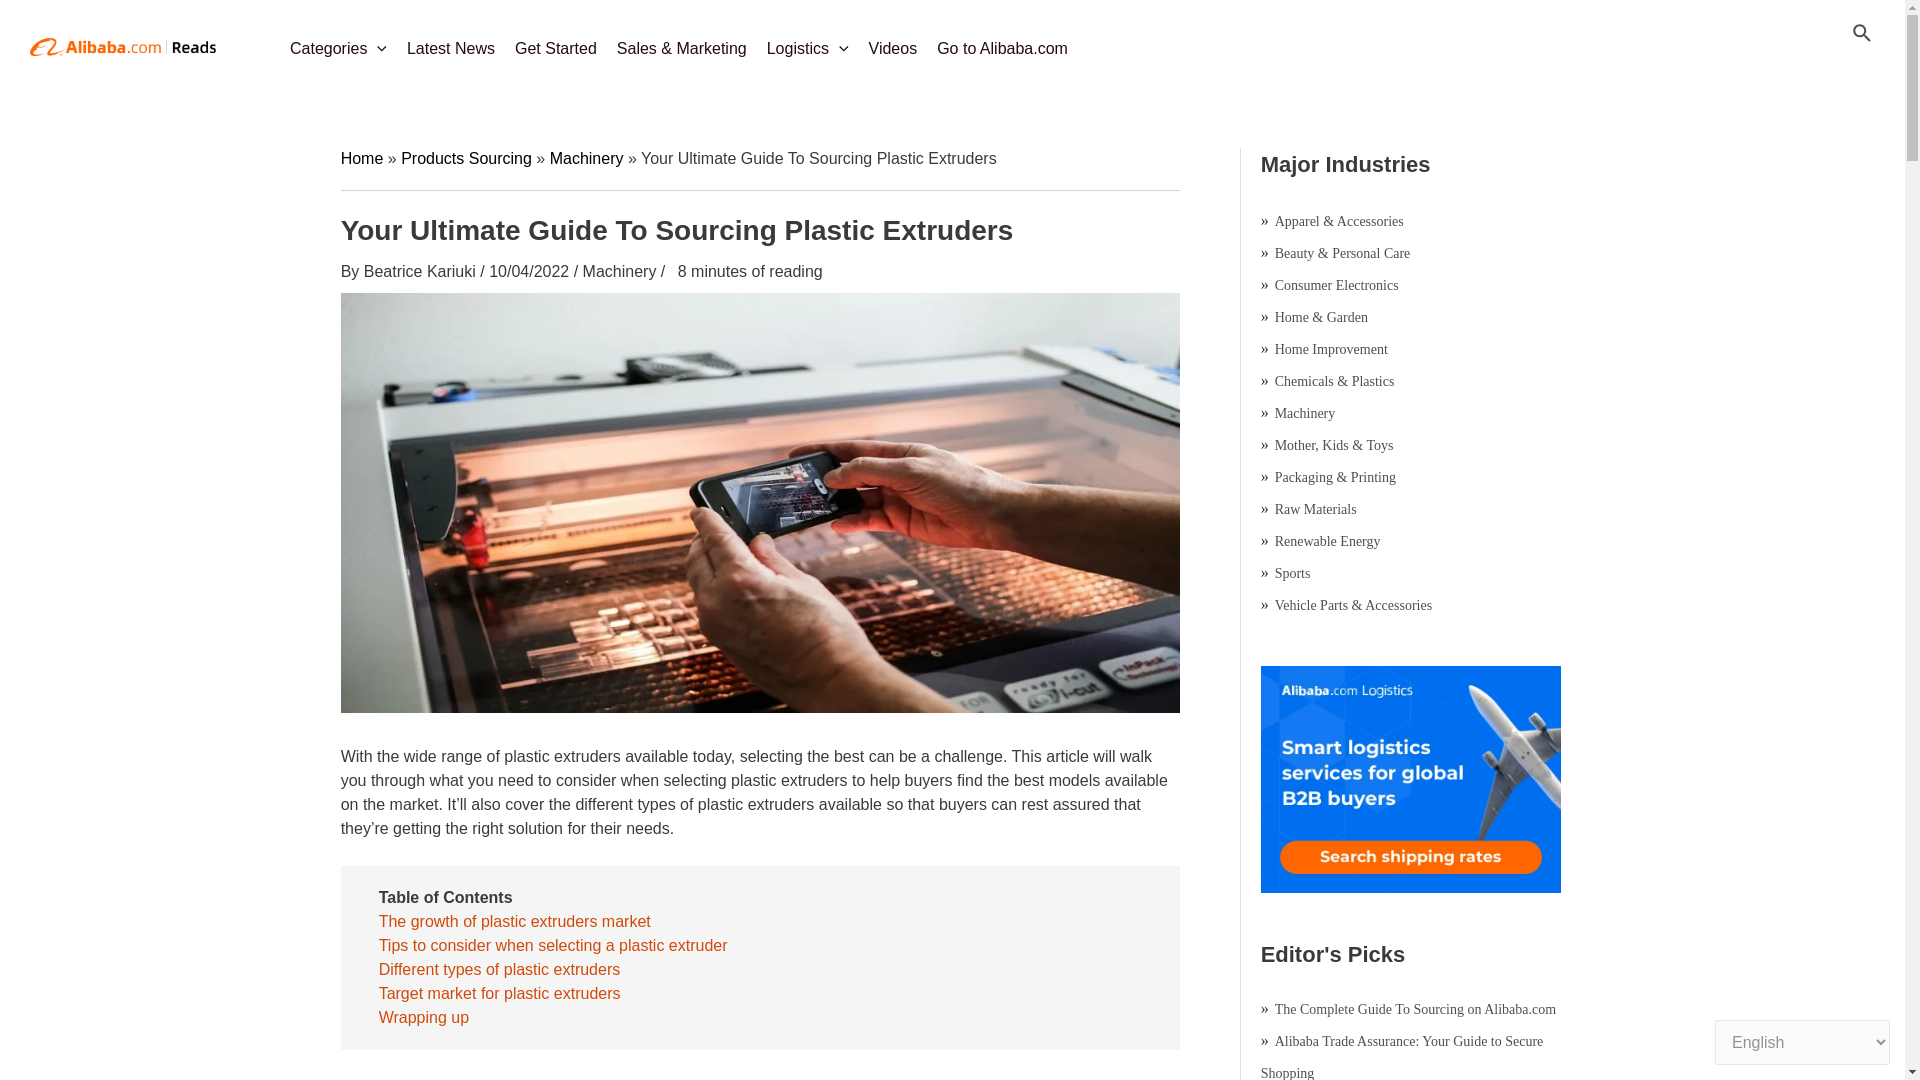 The width and height of the screenshot is (1920, 1080). I want to click on Logistics, so click(807, 42).